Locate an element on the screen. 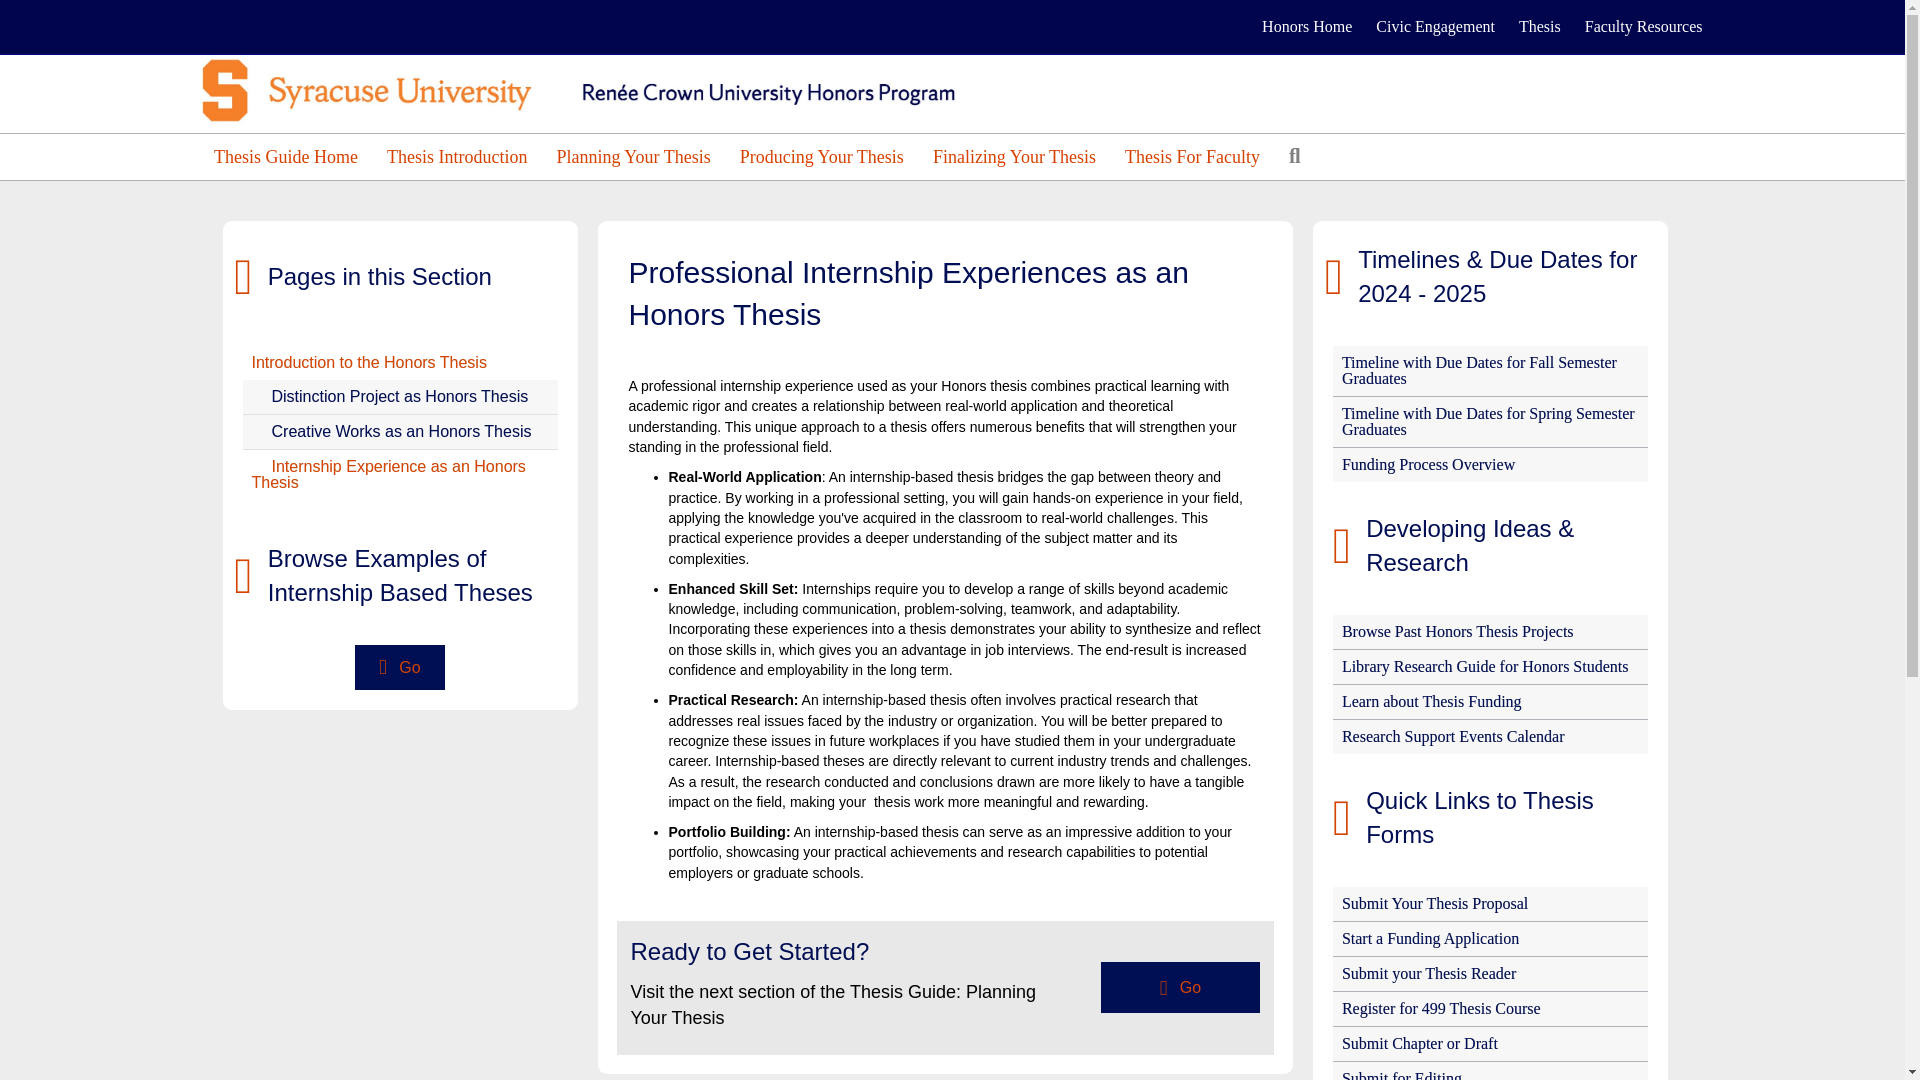 The width and height of the screenshot is (1920, 1080). Go is located at coordinates (399, 667).